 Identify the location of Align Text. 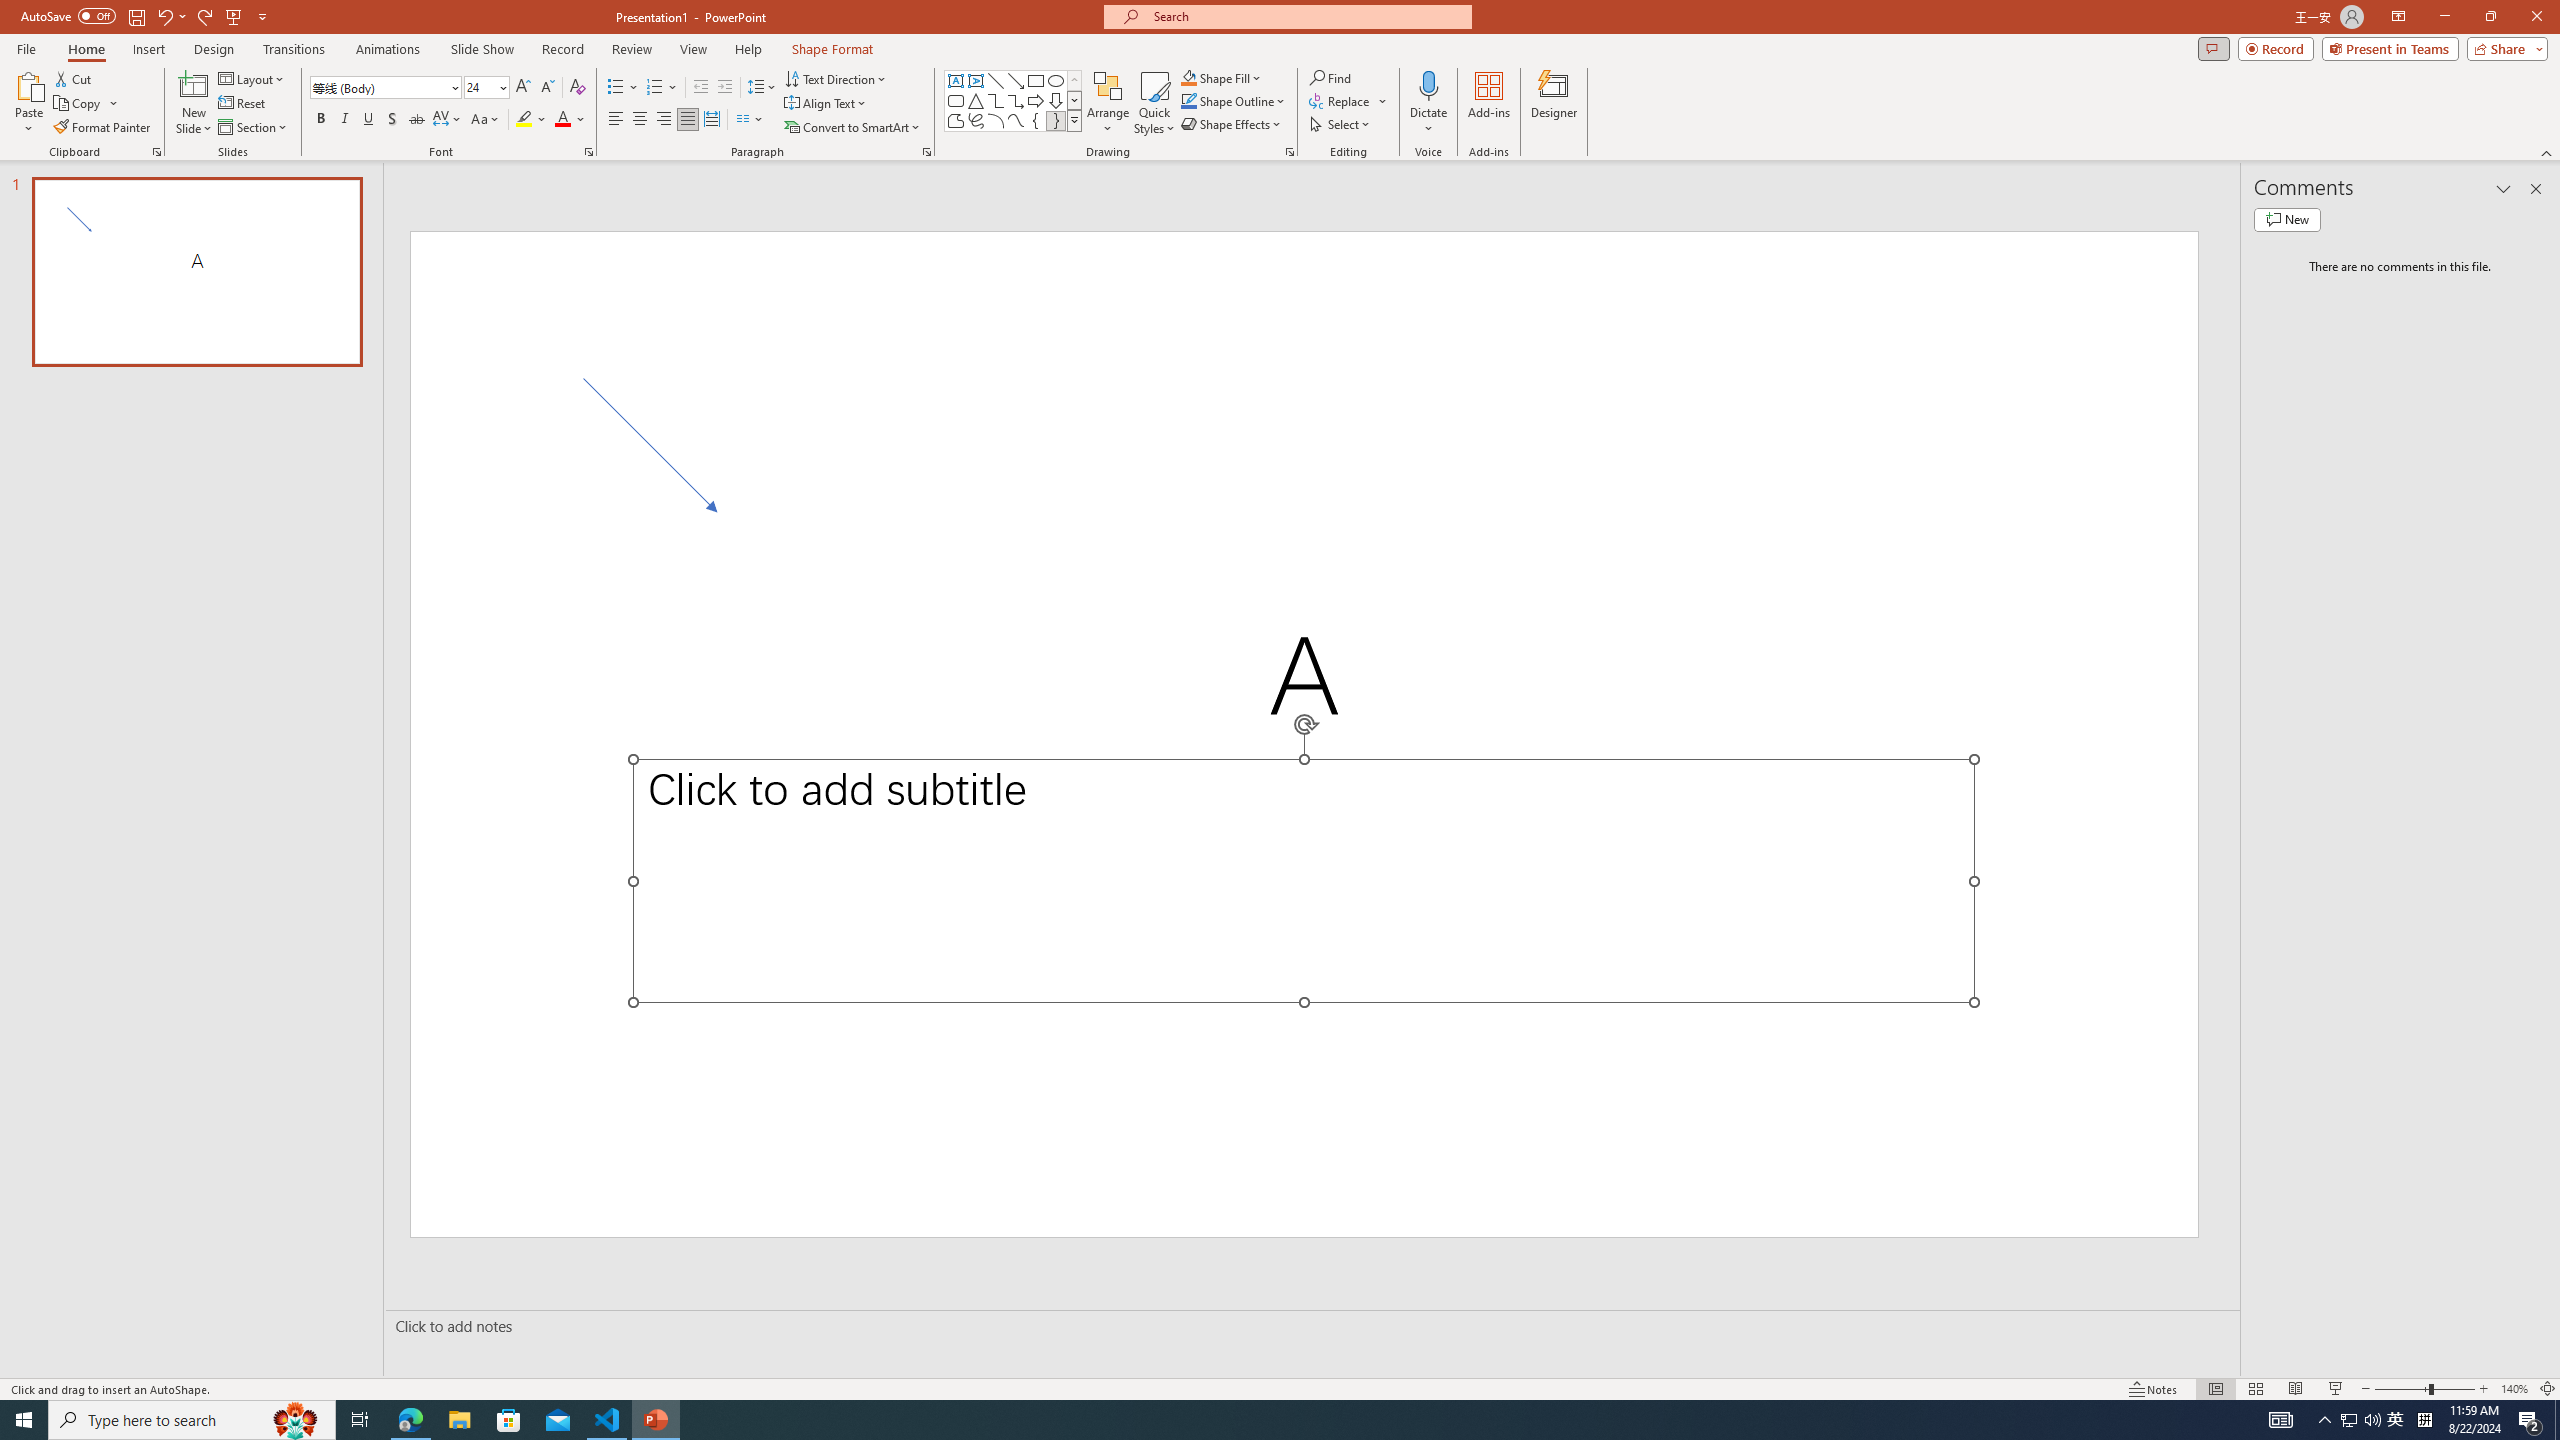
(826, 104).